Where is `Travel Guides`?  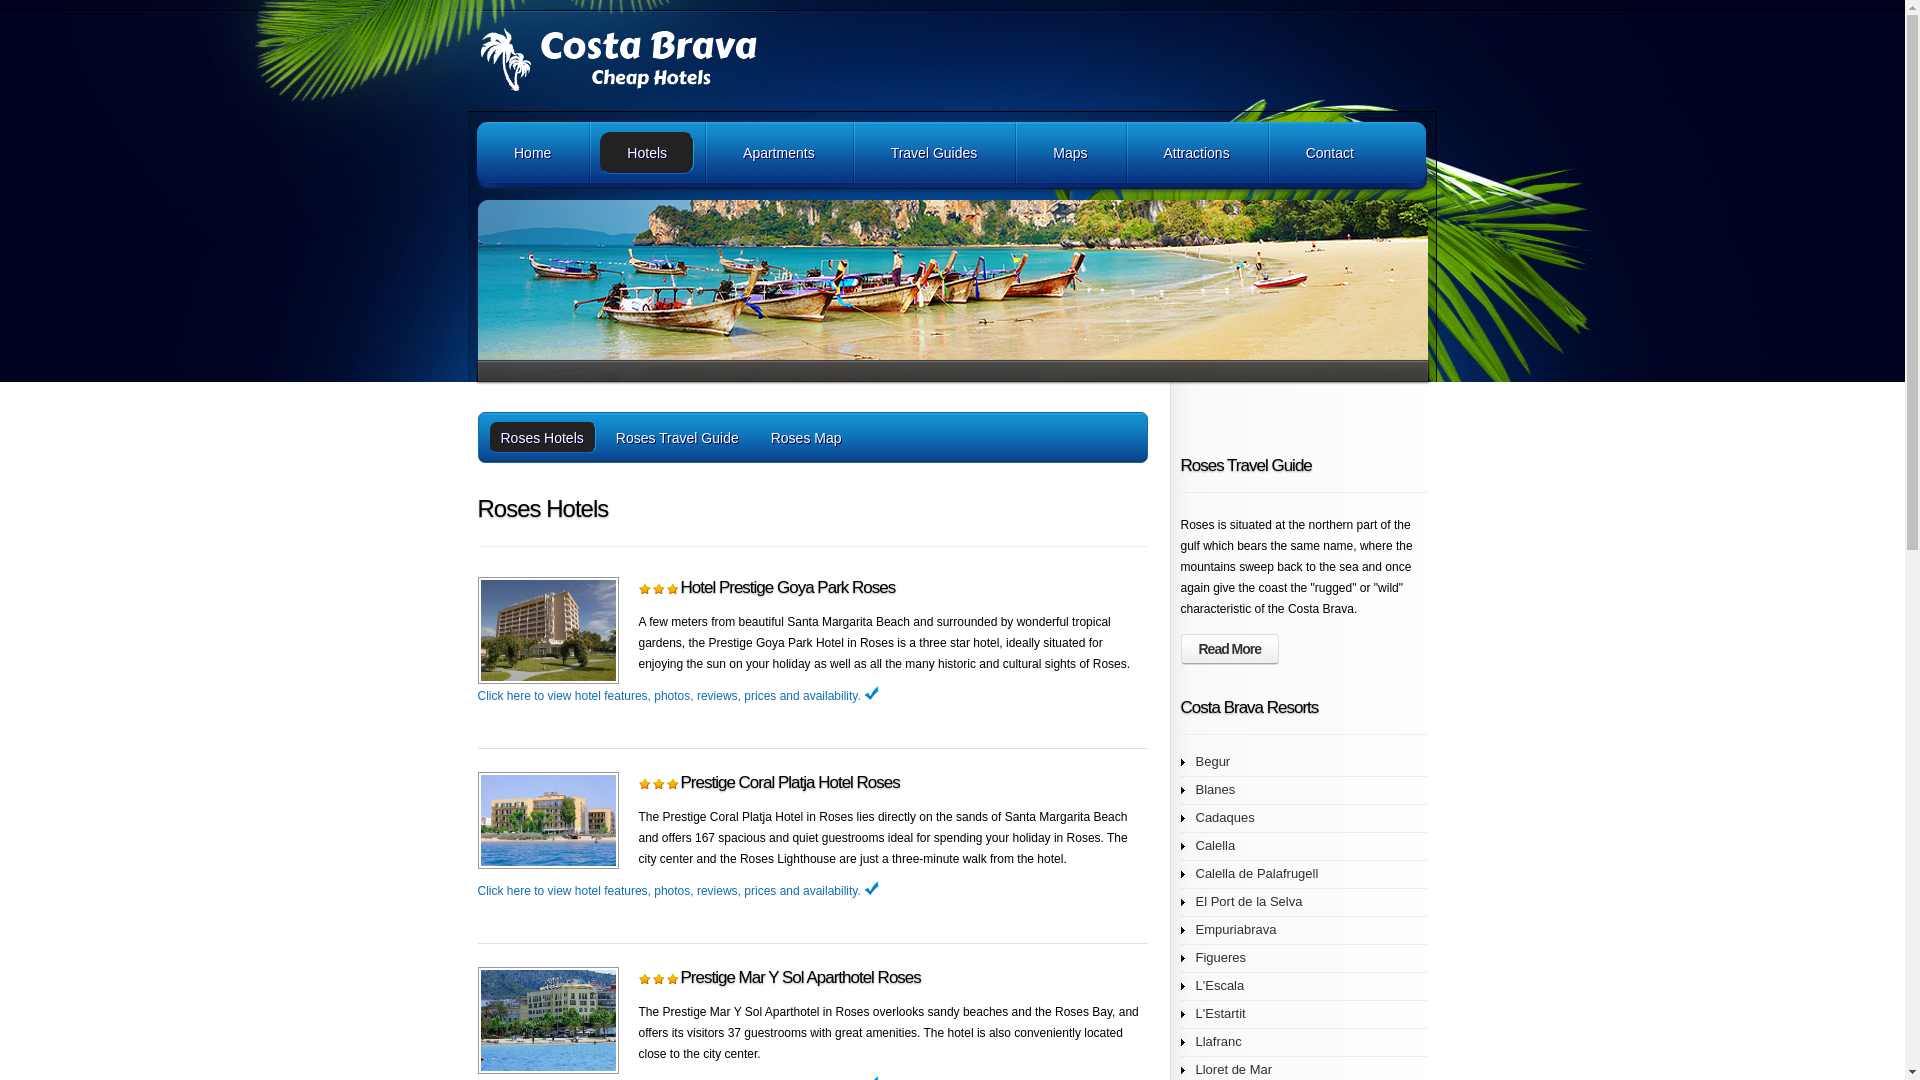 Travel Guides is located at coordinates (934, 152).